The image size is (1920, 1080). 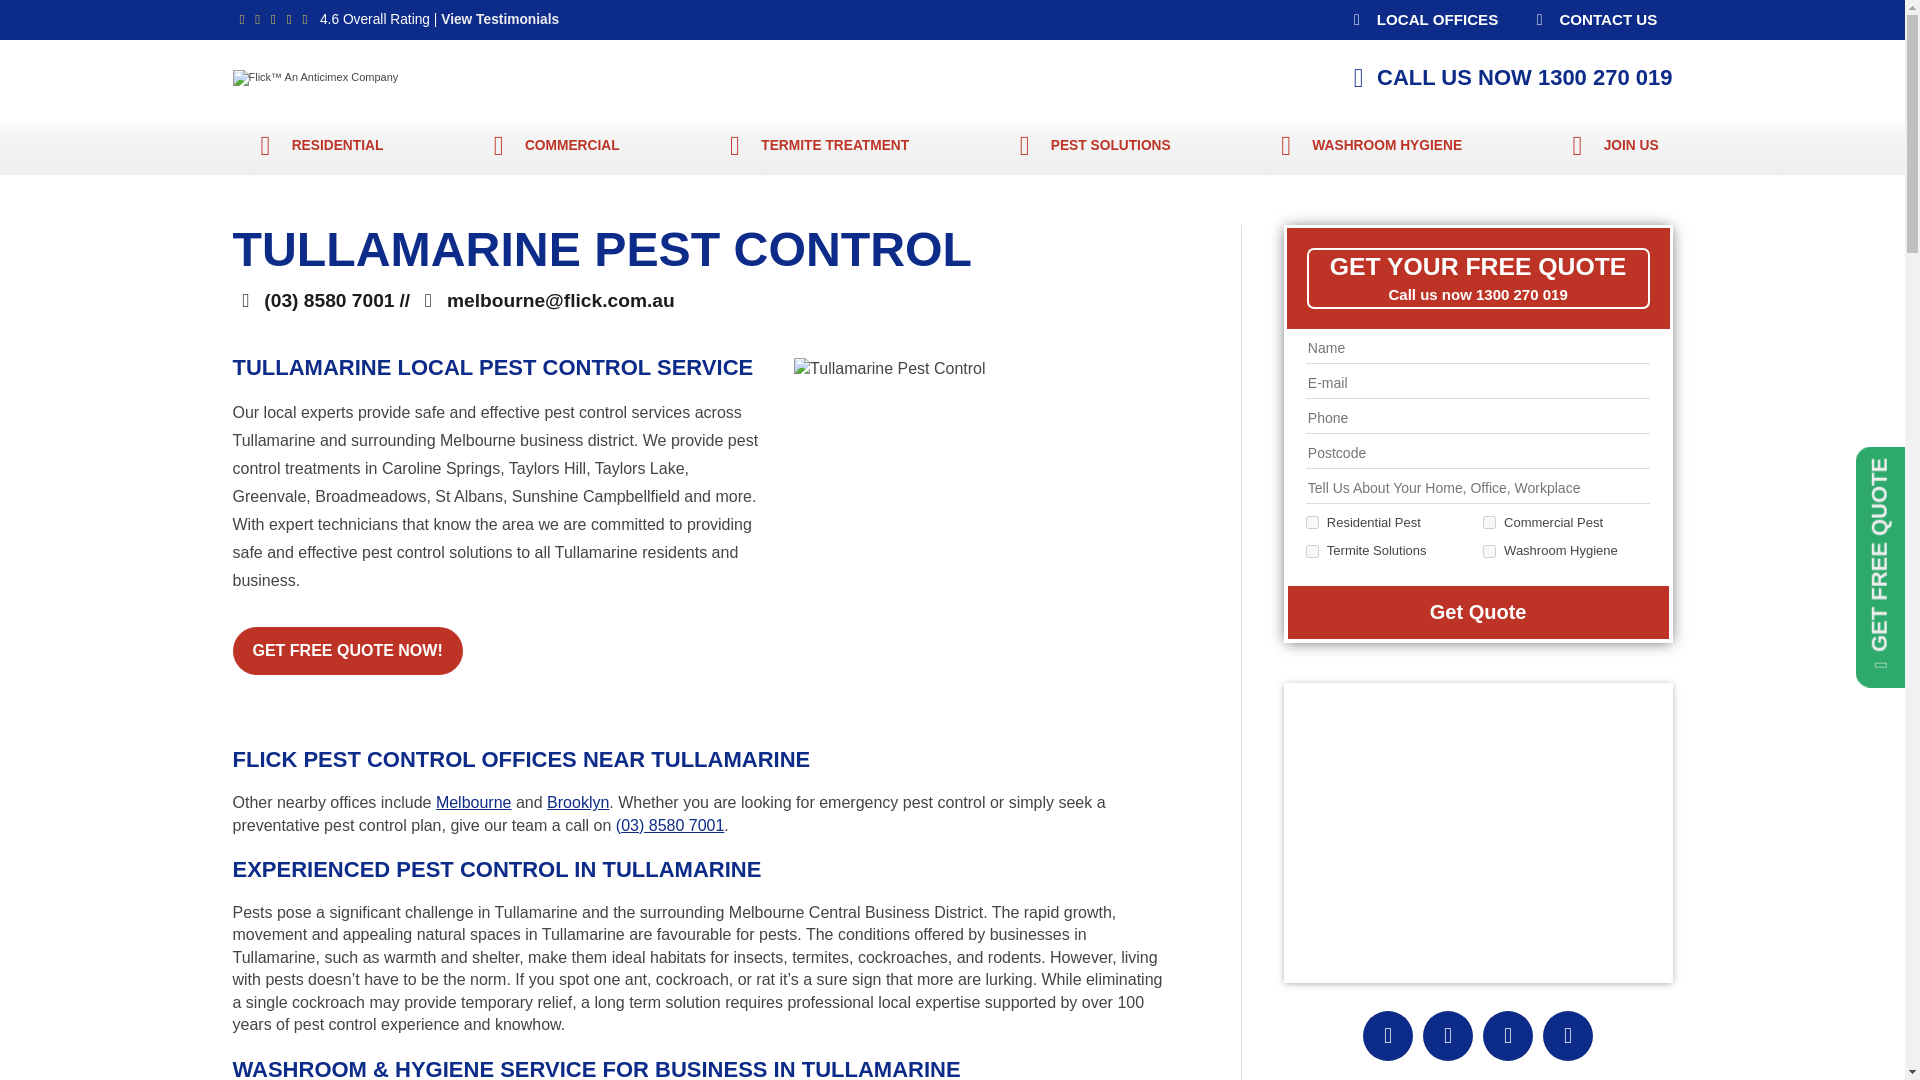 What do you see at coordinates (1506, 78) in the screenshot?
I see `CALL US NOW 1300 270 019` at bounding box center [1506, 78].